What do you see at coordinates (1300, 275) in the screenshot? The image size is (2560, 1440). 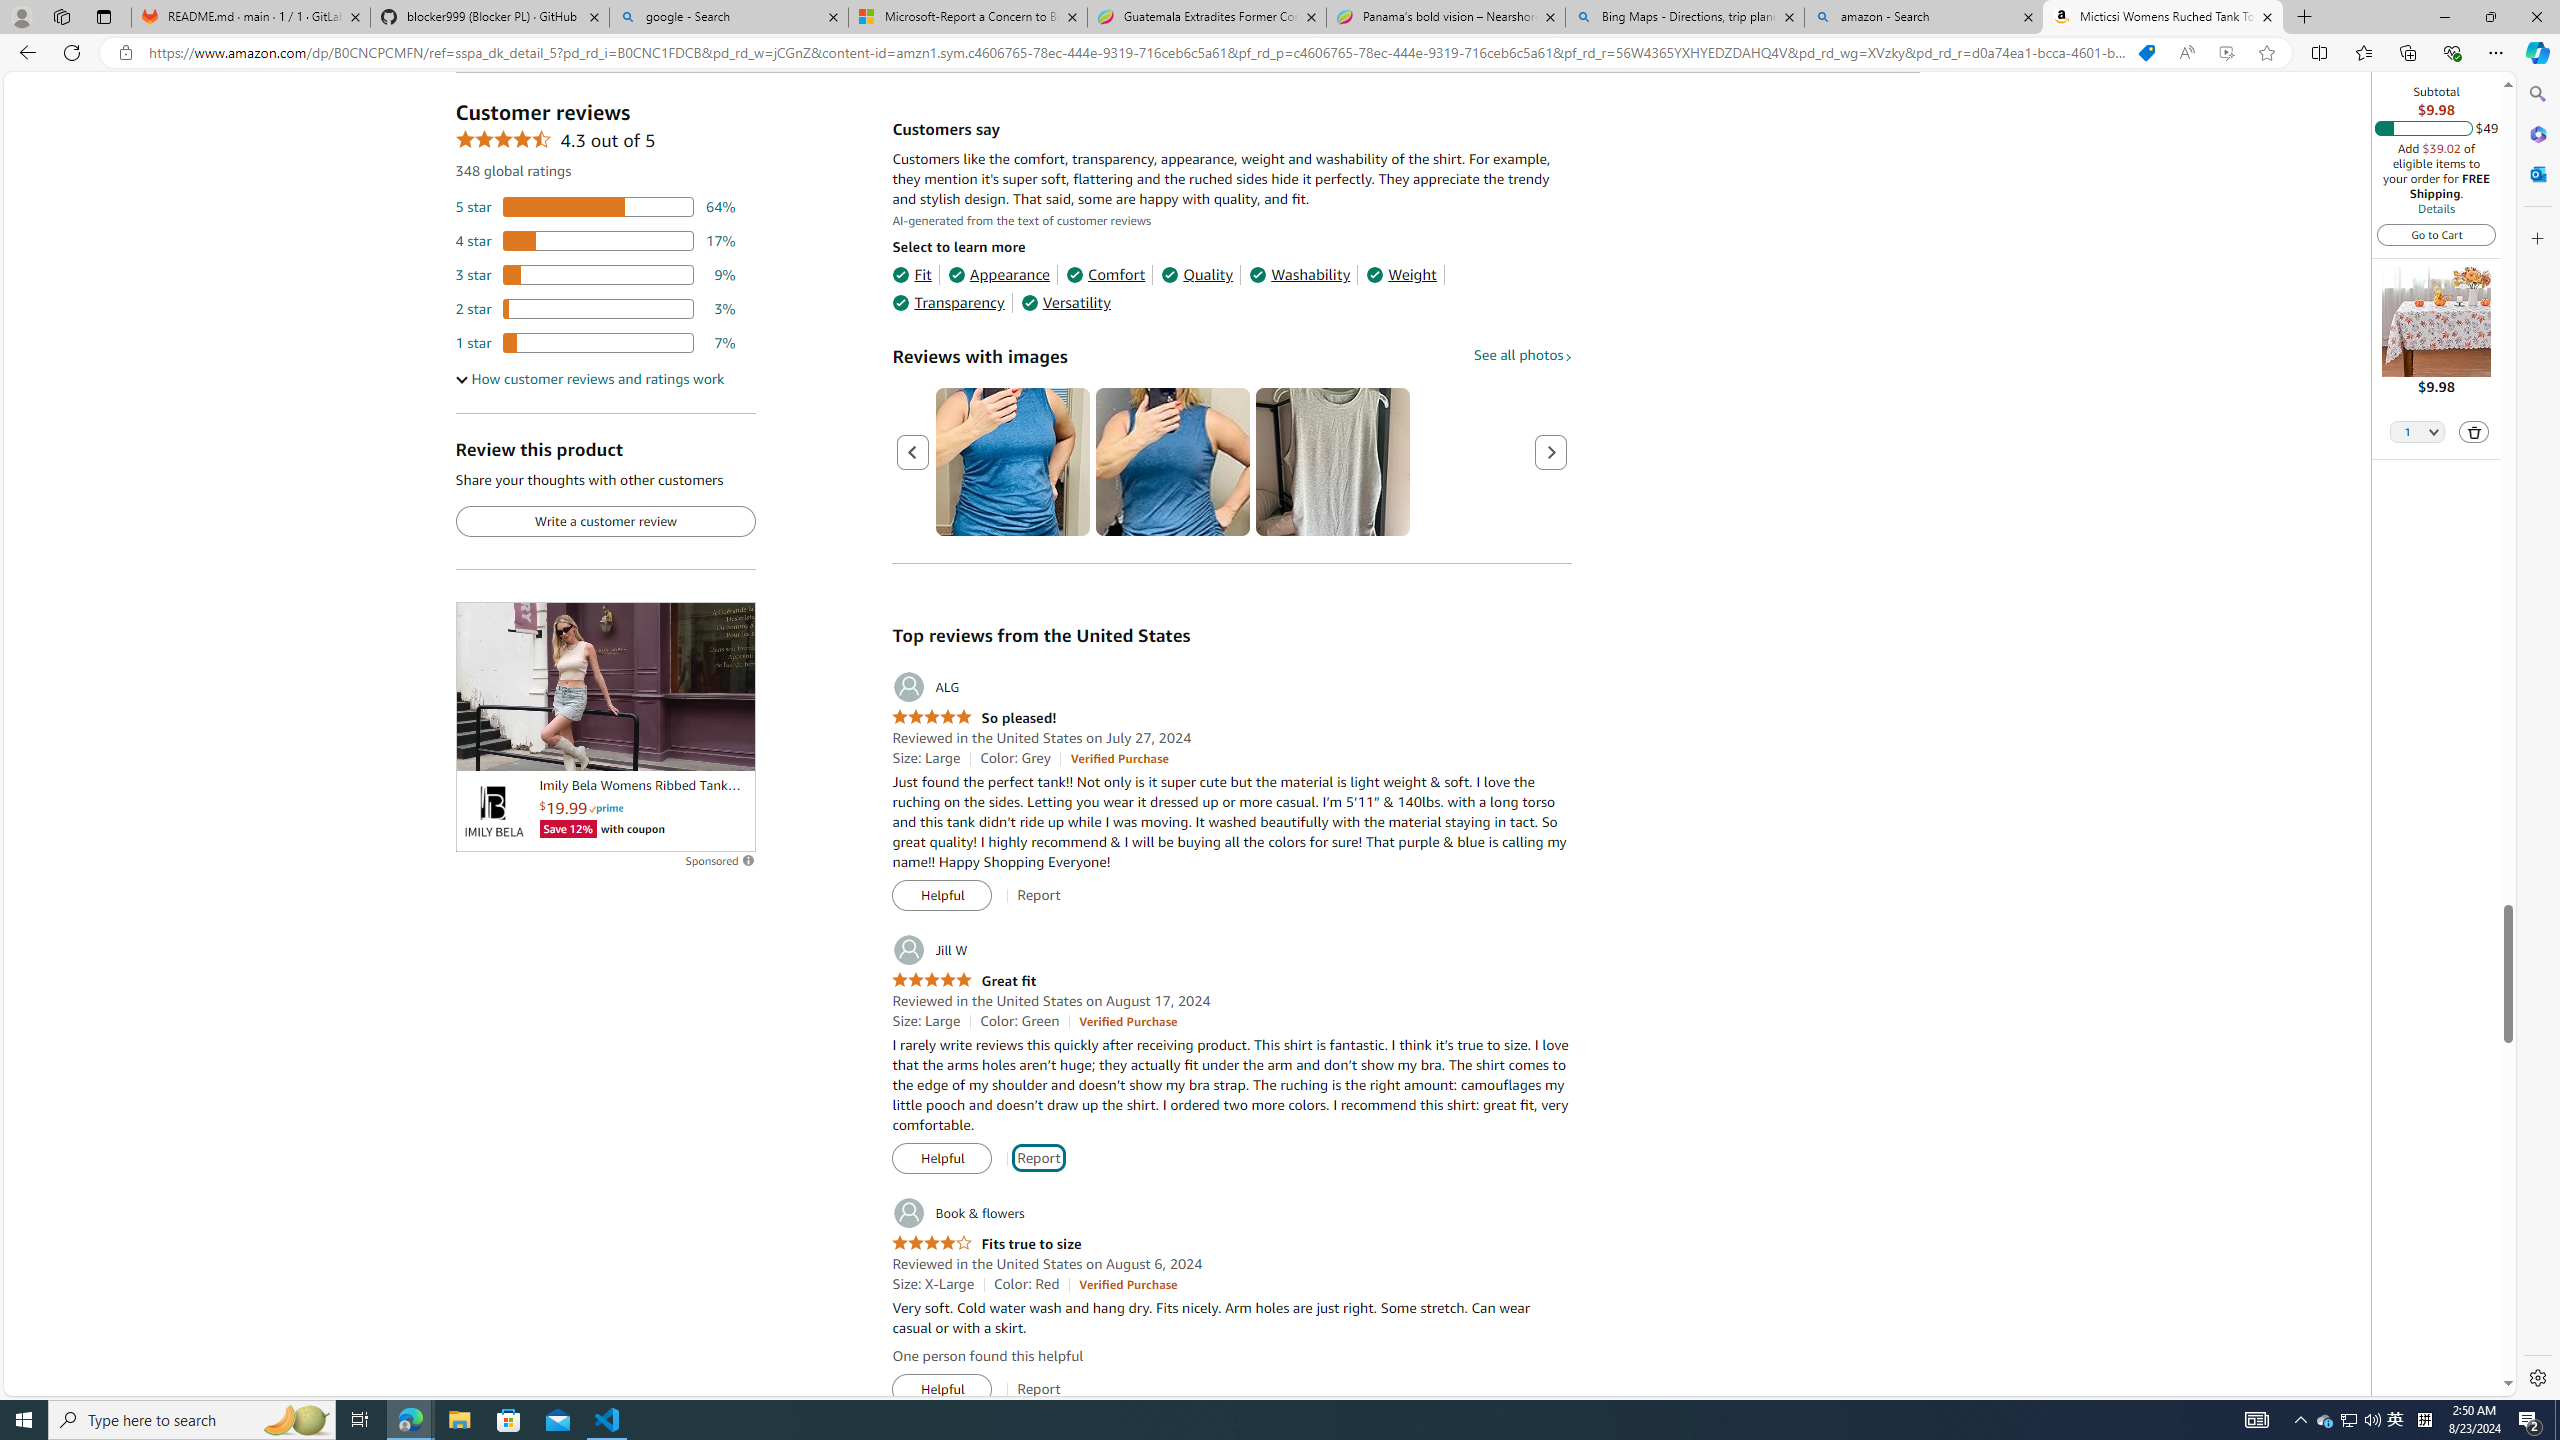 I see `Washability` at bounding box center [1300, 275].